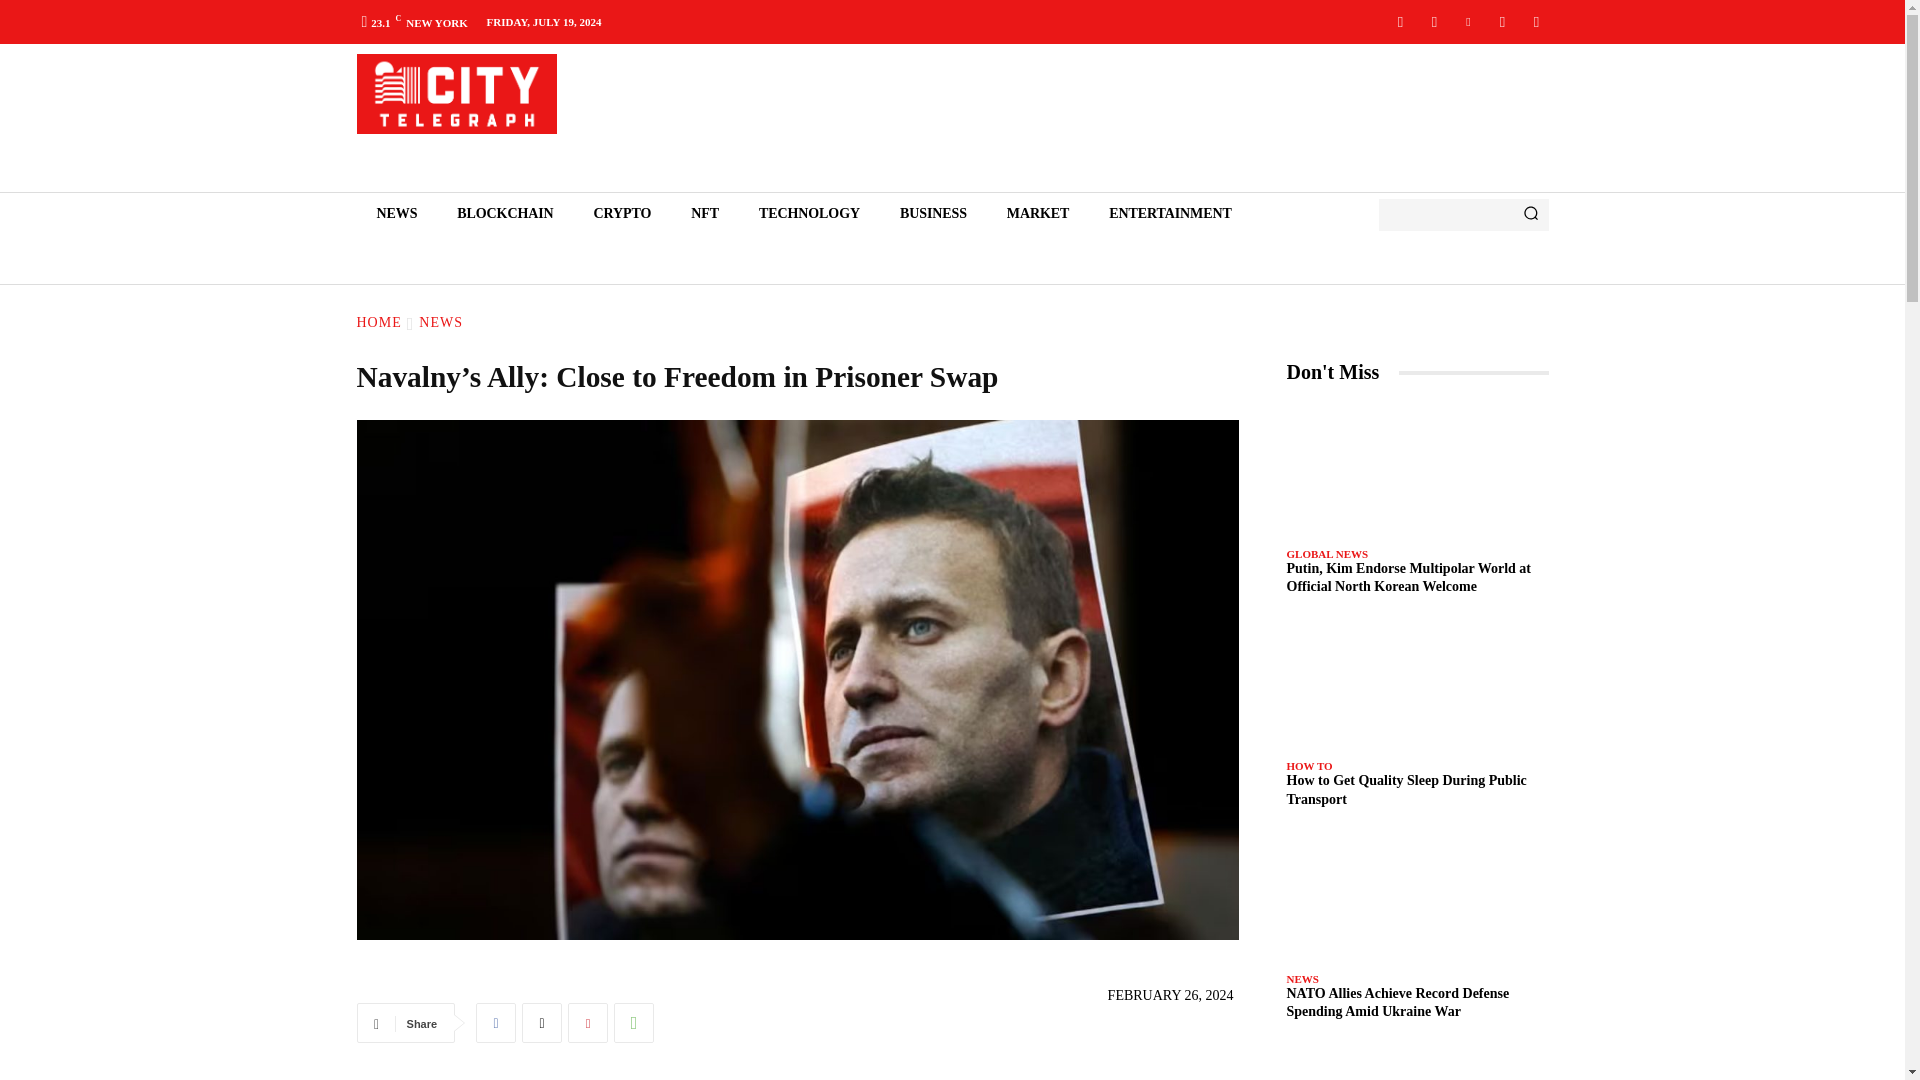  Describe the element at coordinates (542, 1023) in the screenshot. I see `Twitter` at that location.